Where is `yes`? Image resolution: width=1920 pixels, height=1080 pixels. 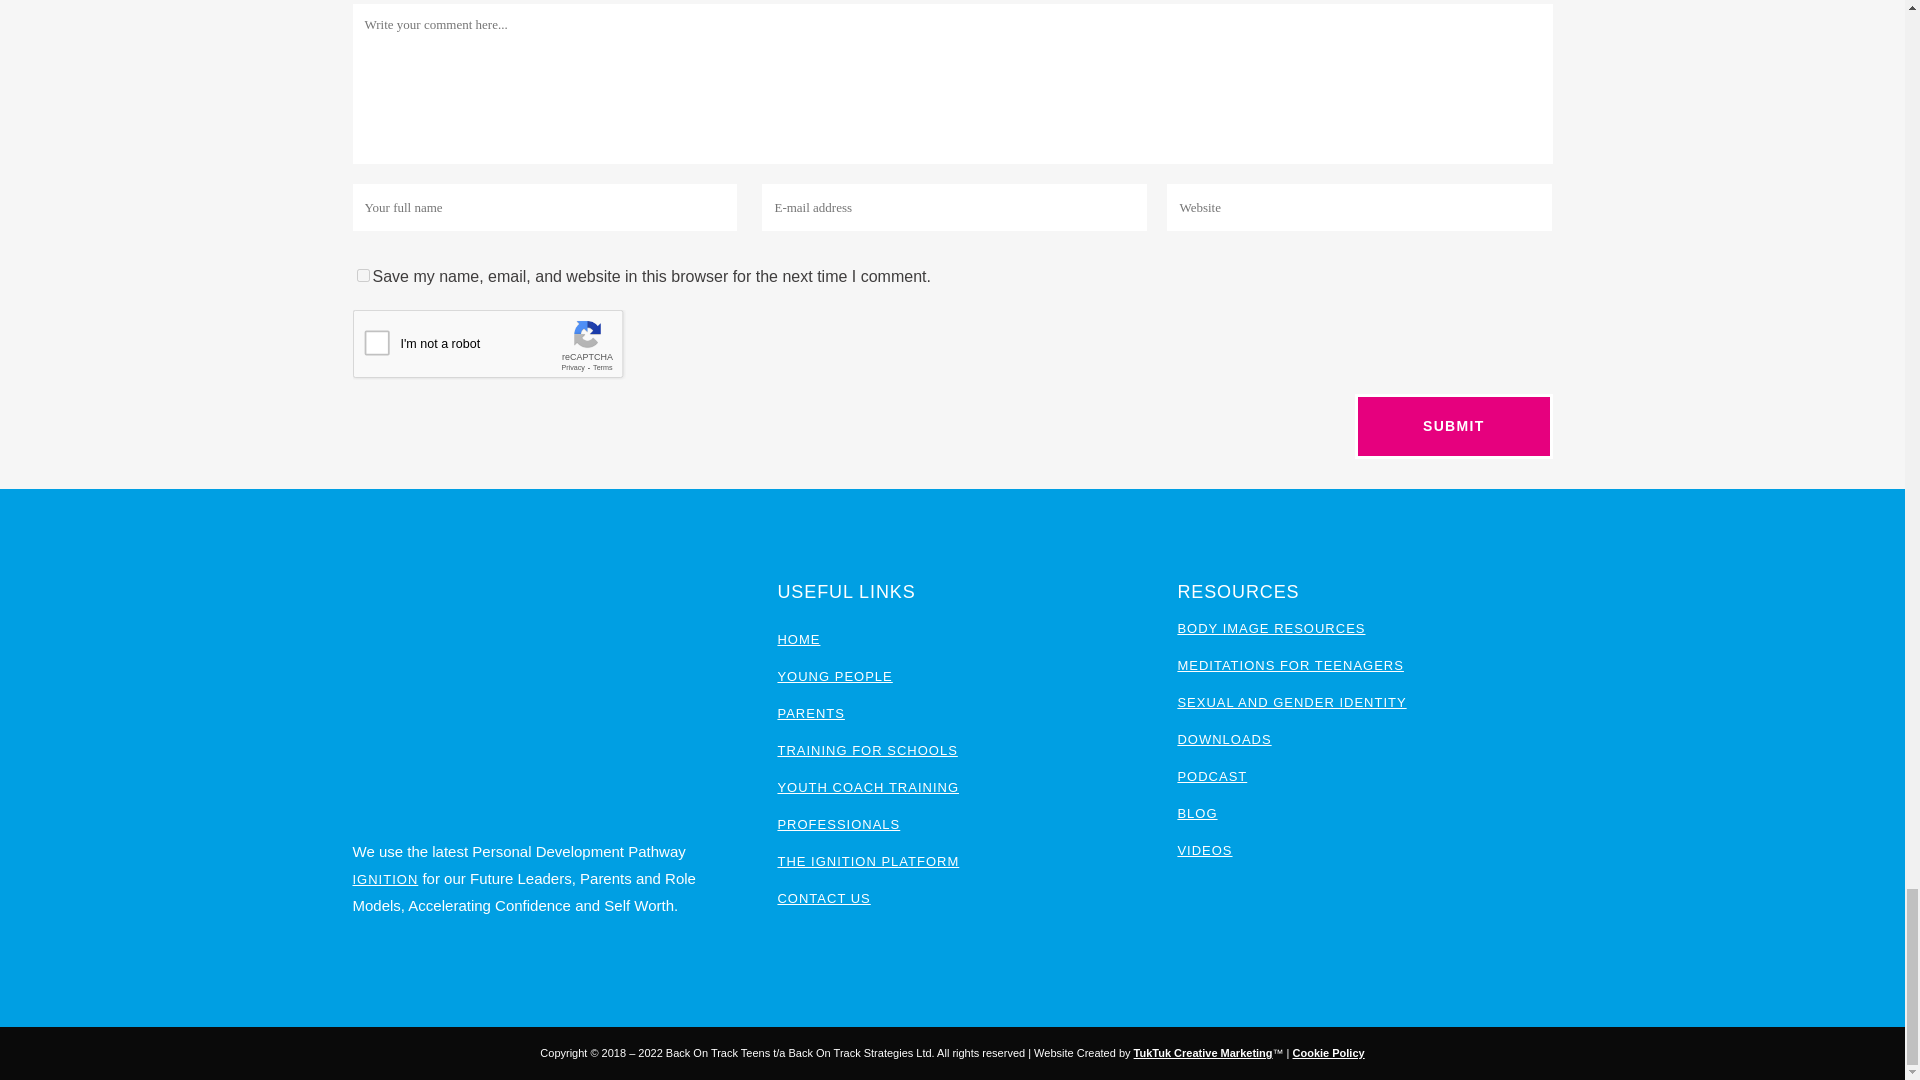
yes is located at coordinates (362, 274).